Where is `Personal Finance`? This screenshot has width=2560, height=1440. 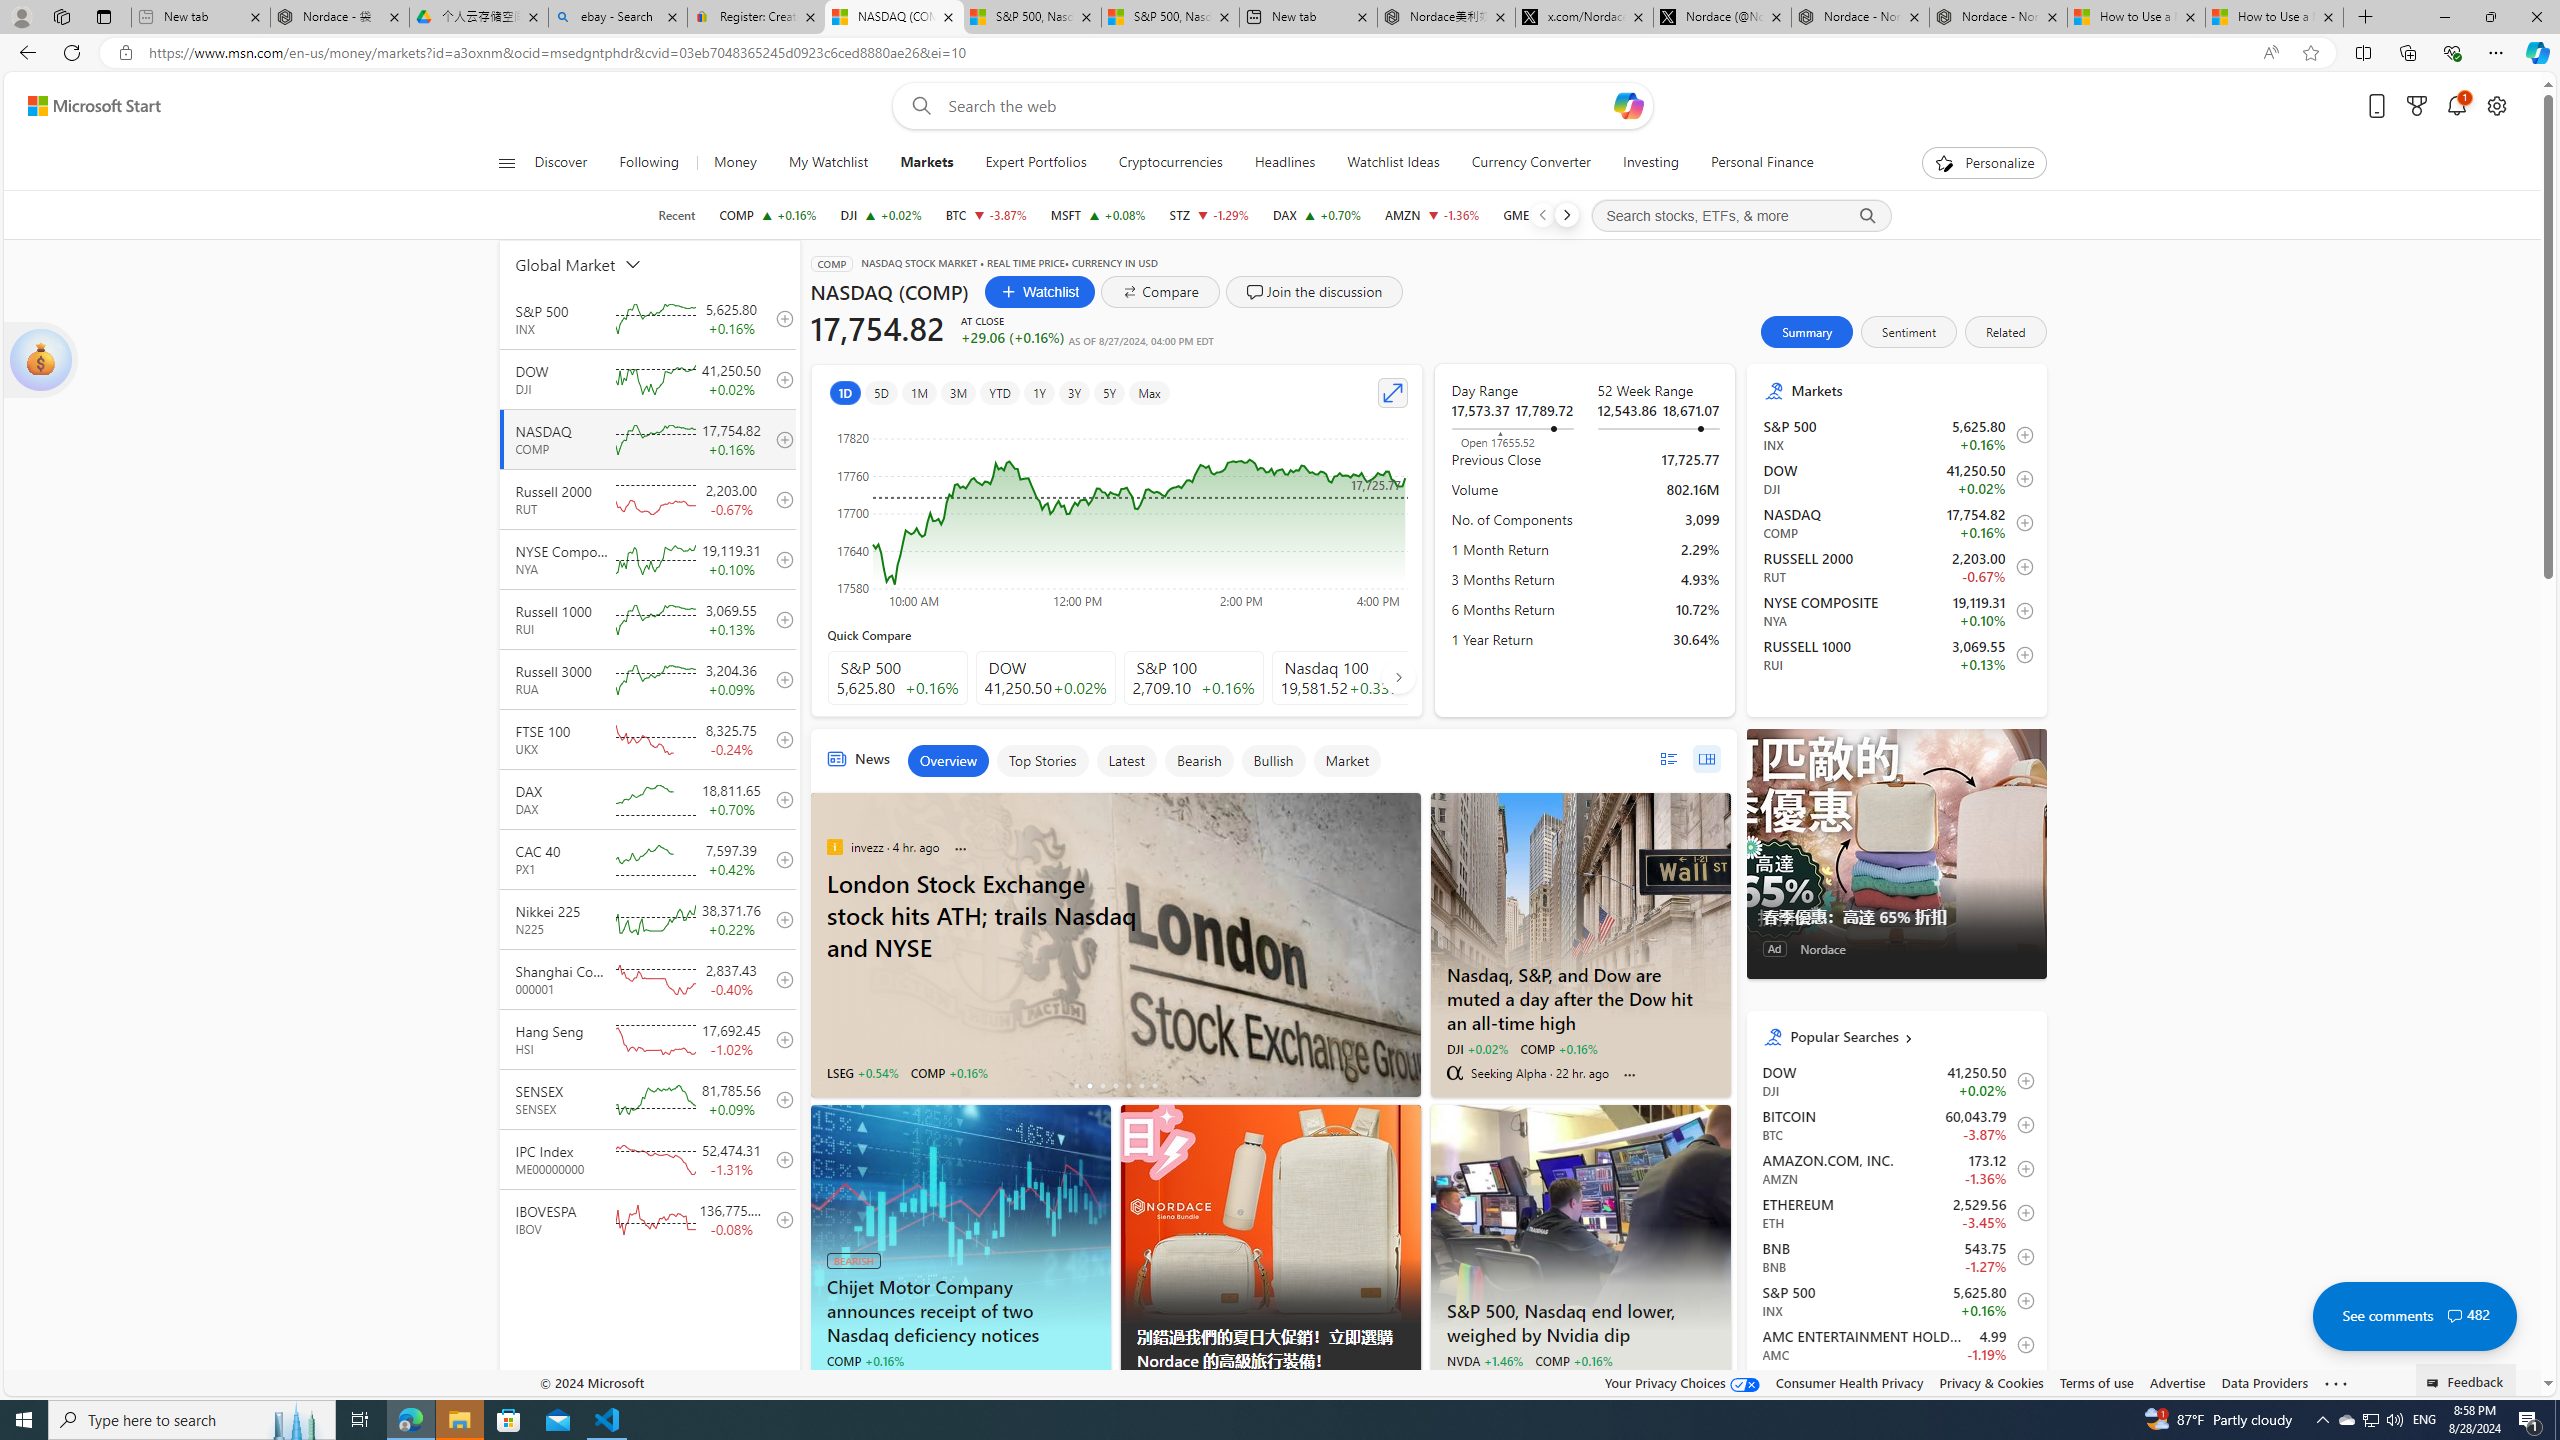
Personal Finance is located at coordinates (1762, 163).